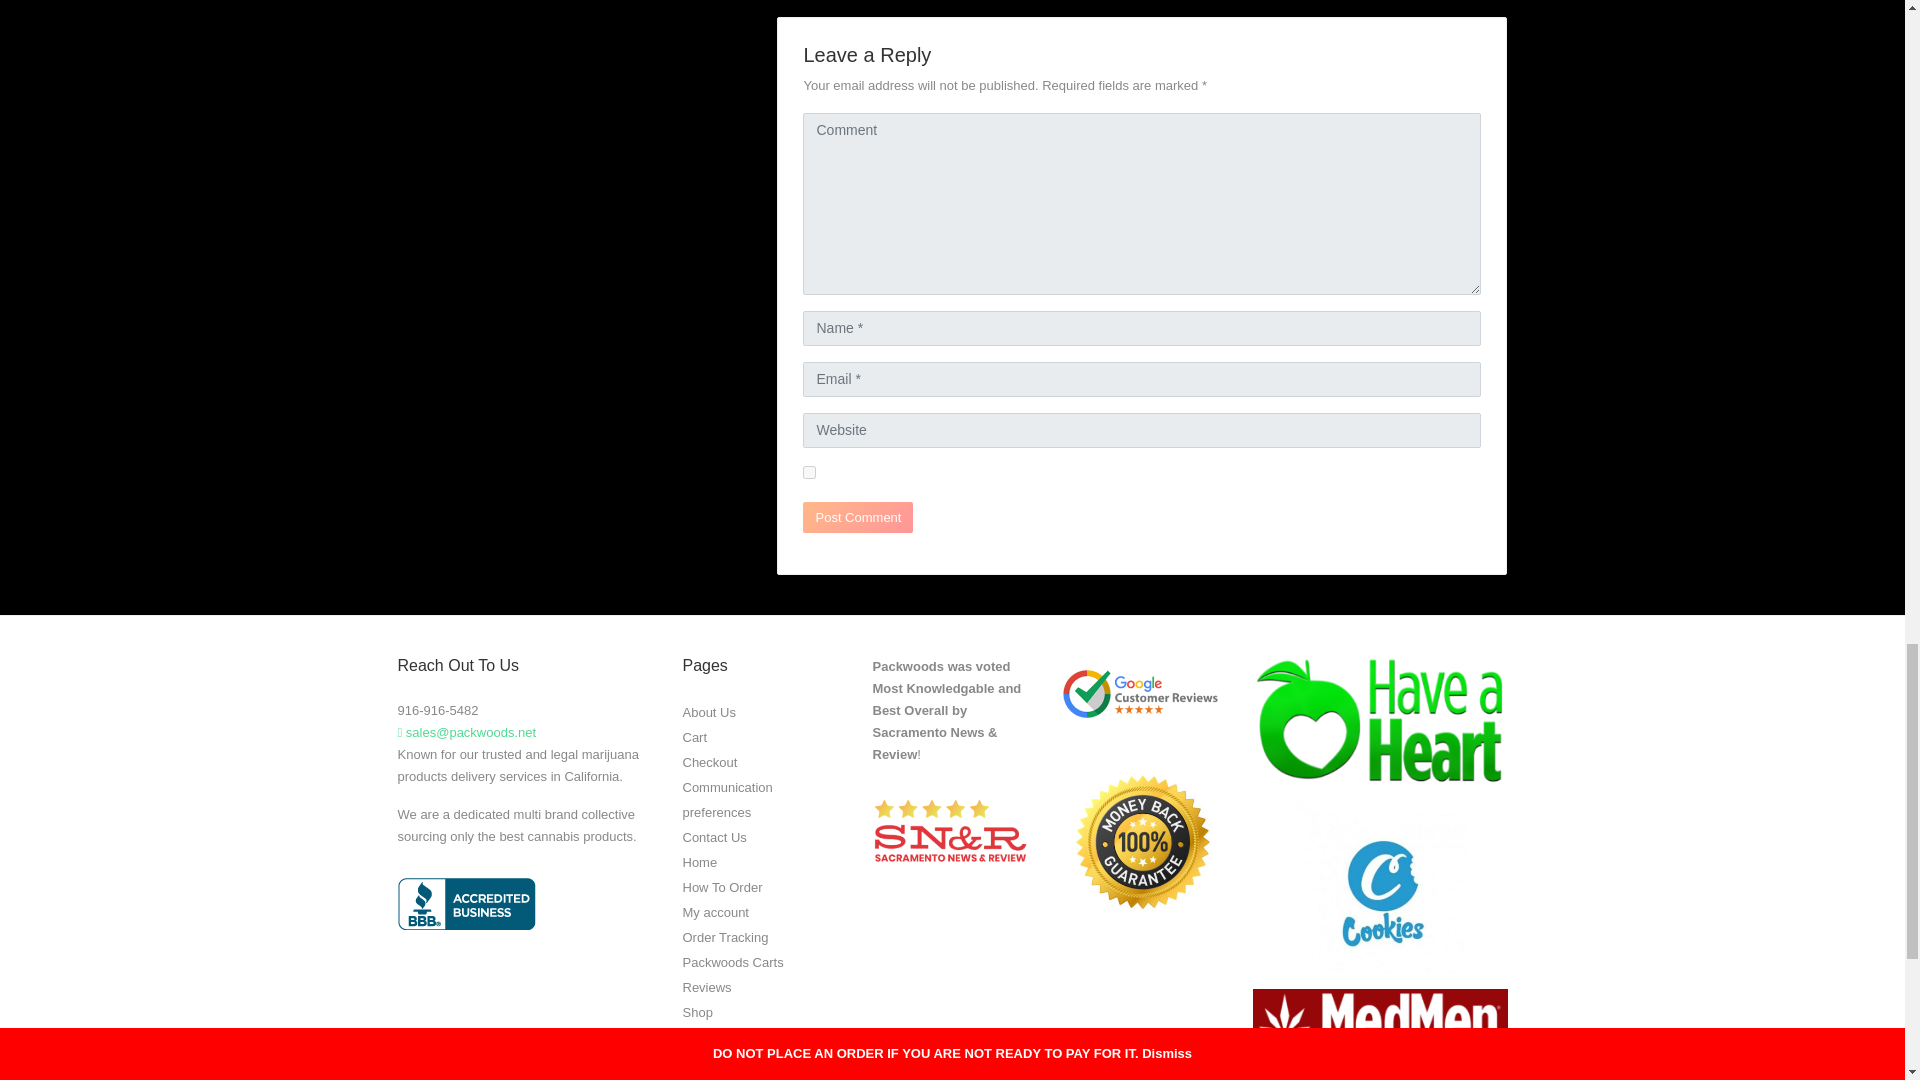  Describe the element at coordinates (809, 472) in the screenshot. I see `yes` at that location.